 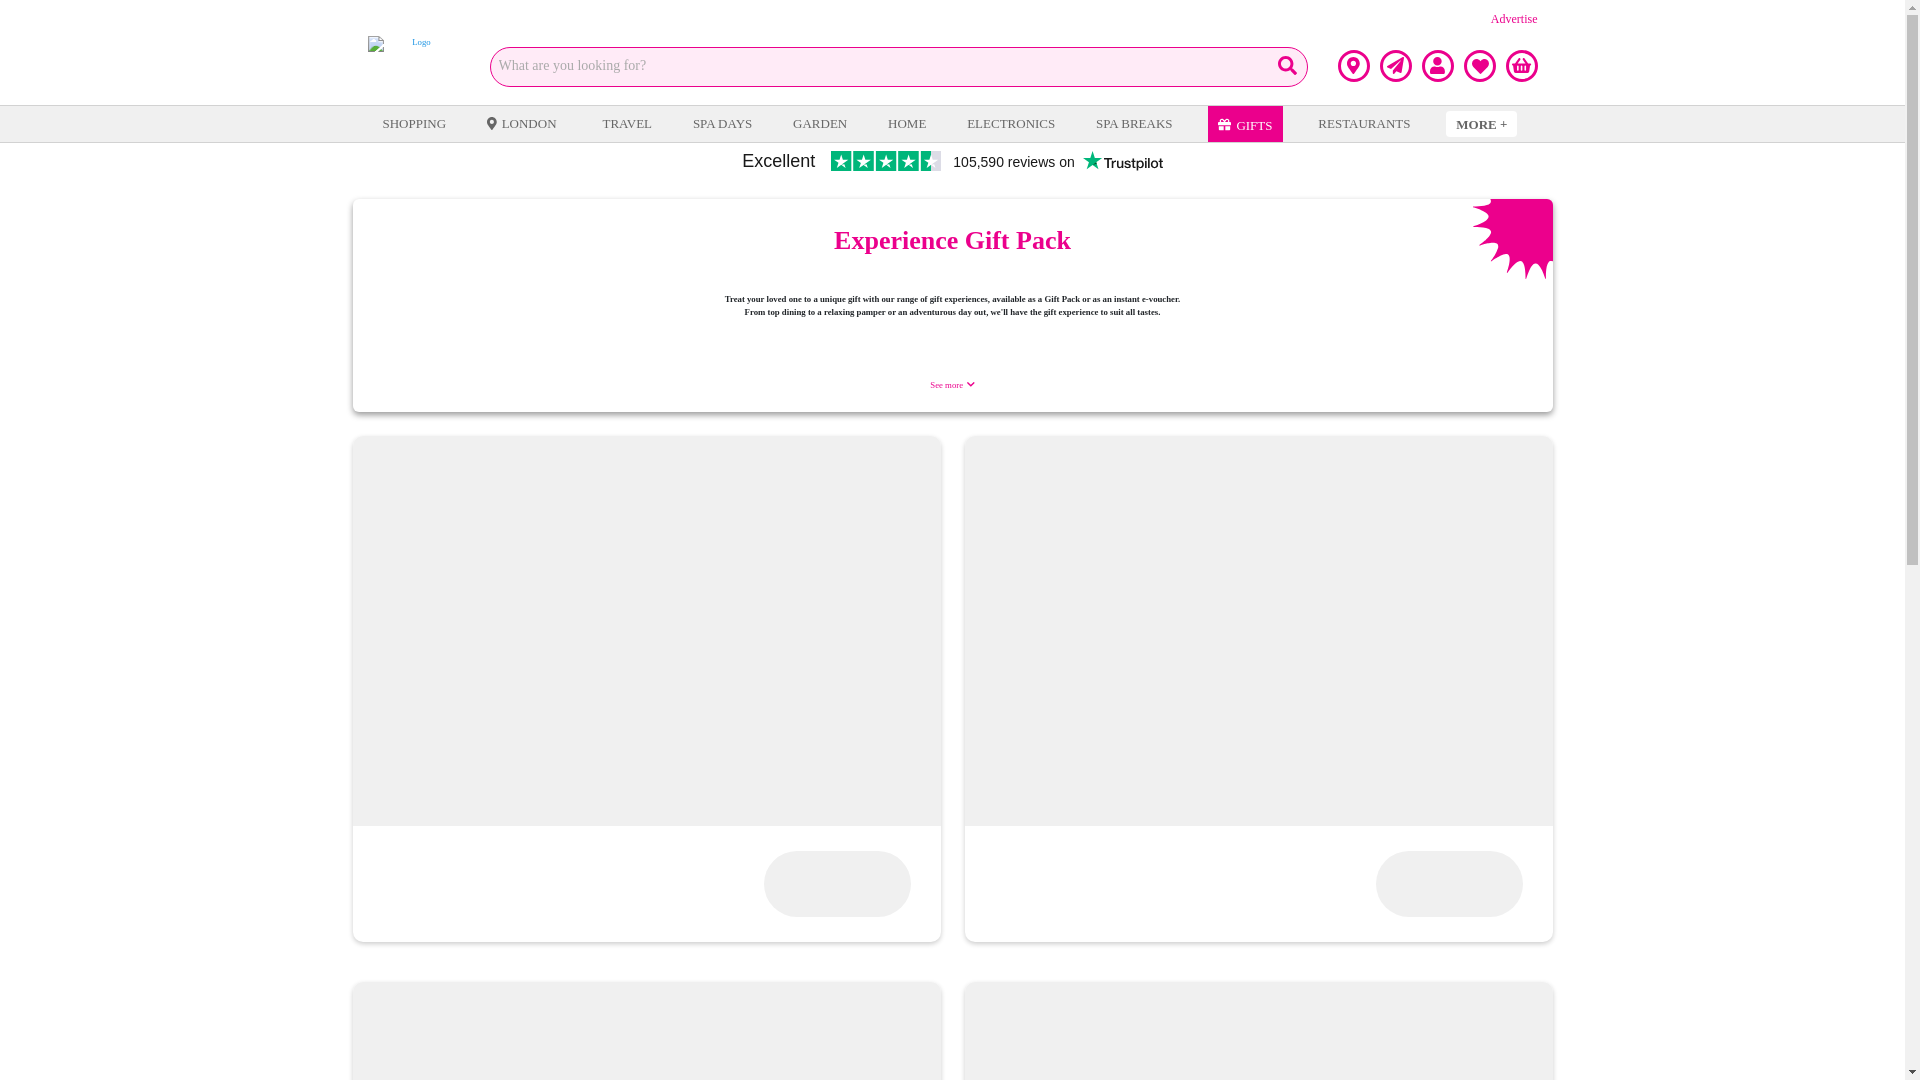 What do you see at coordinates (820, 124) in the screenshot?
I see `GARDEN` at bounding box center [820, 124].